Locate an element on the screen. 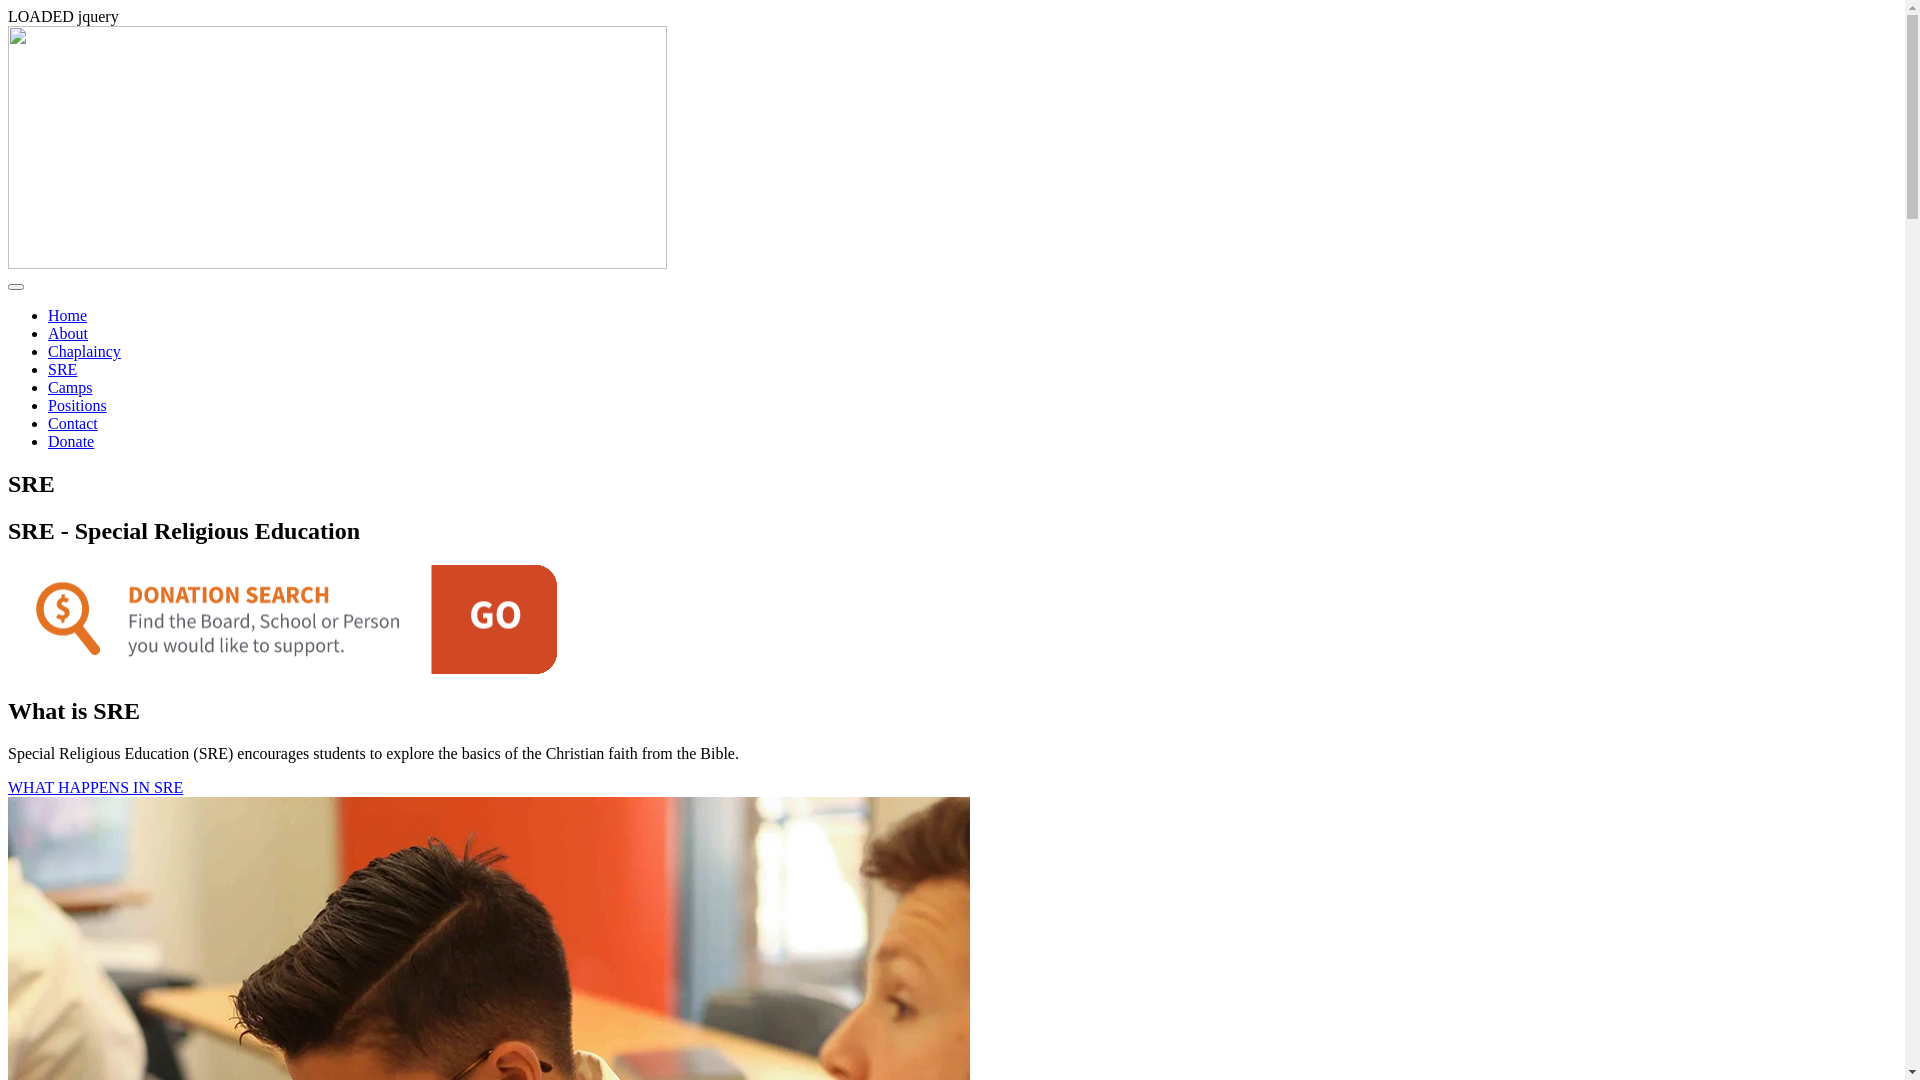  Positions is located at coordinates (78, 406).